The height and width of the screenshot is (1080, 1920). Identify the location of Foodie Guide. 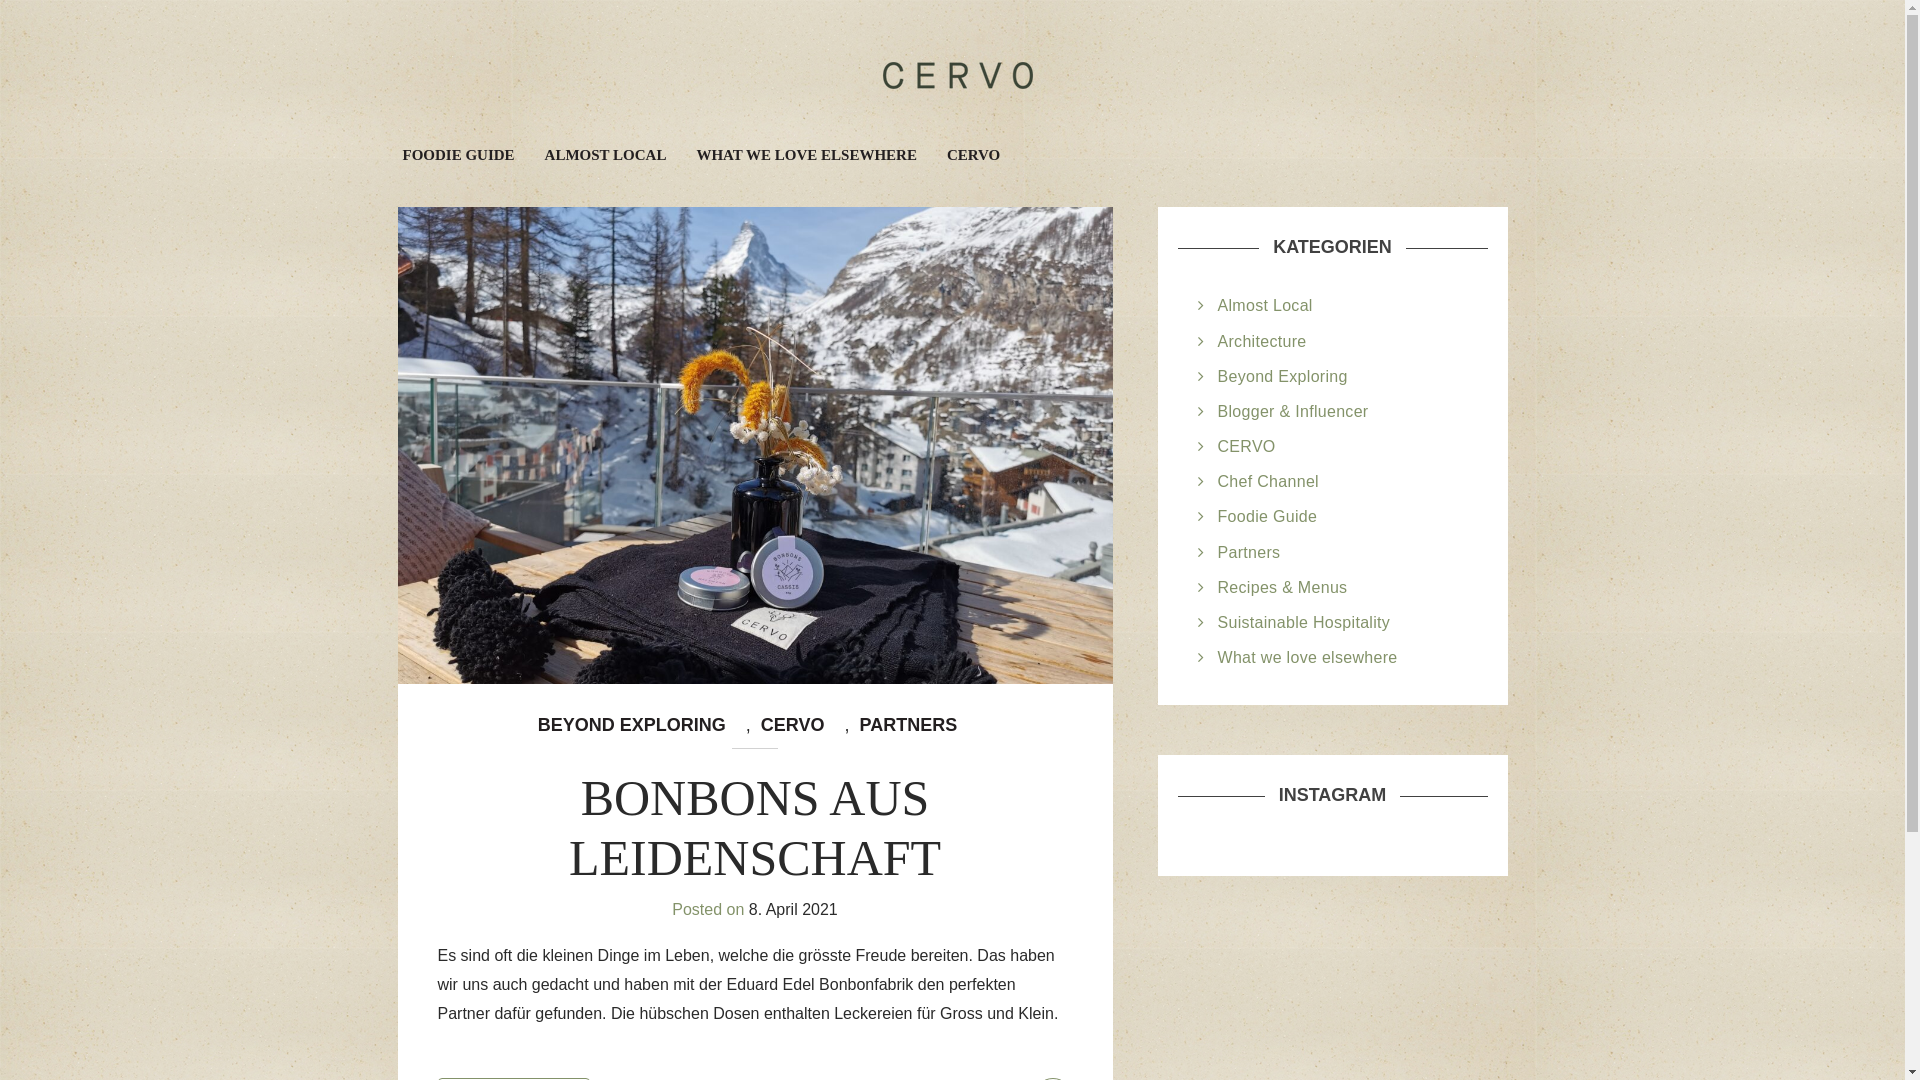
(1268, 516).